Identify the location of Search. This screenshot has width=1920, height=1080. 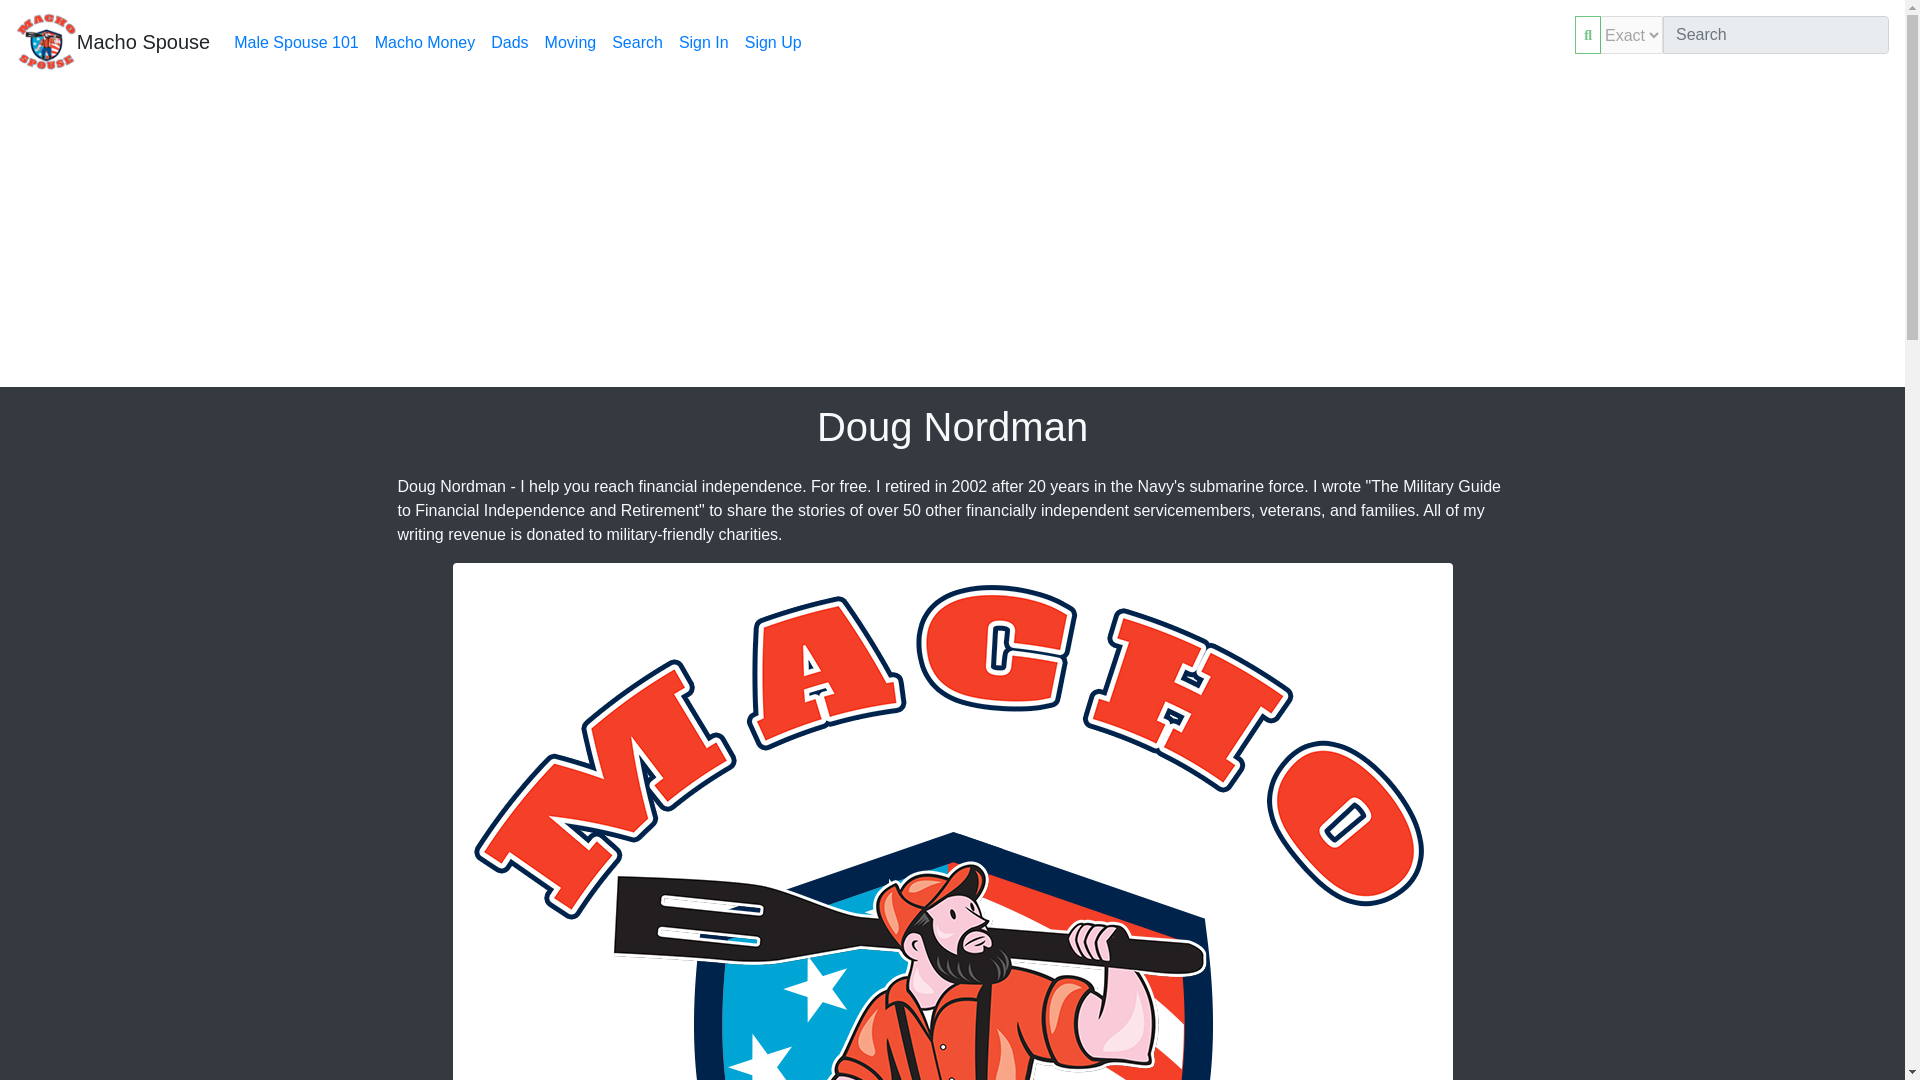
(637, 42).